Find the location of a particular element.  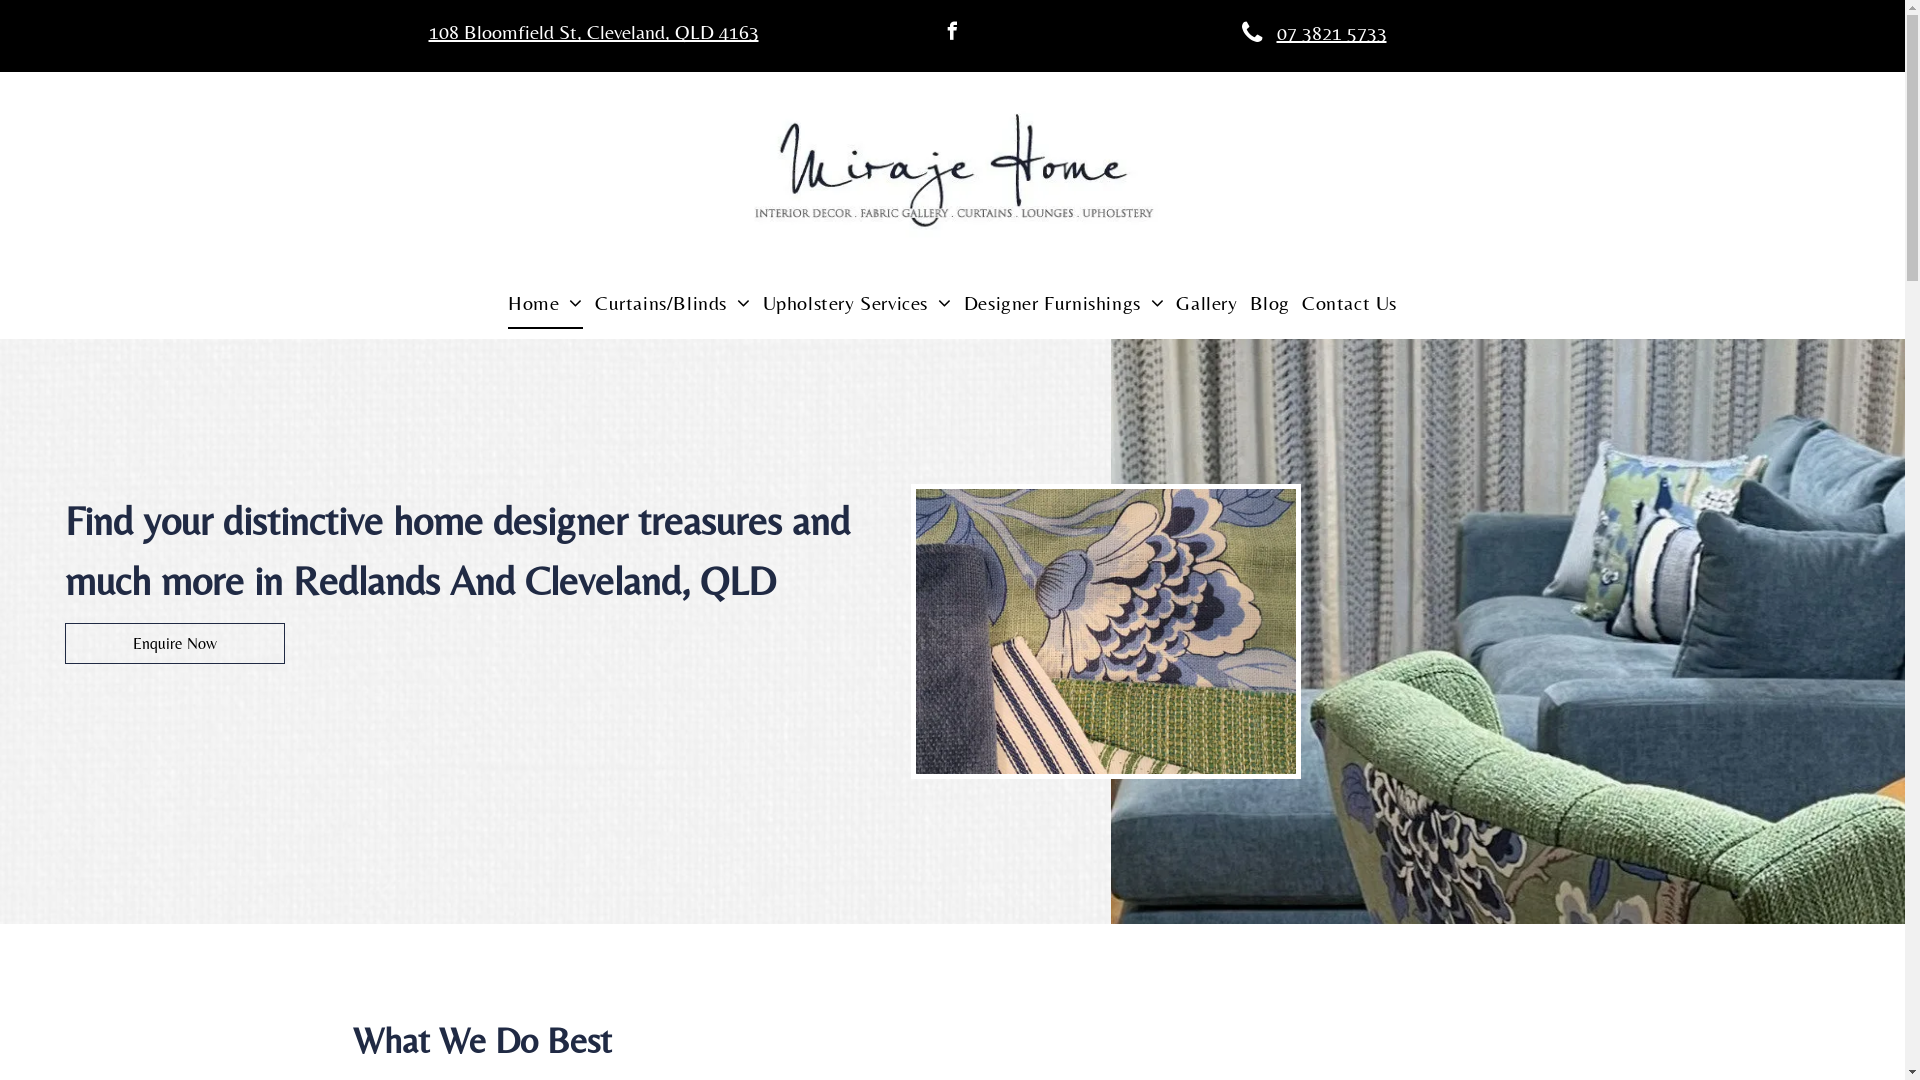

Gallery is located at coordinates (1206, 303).